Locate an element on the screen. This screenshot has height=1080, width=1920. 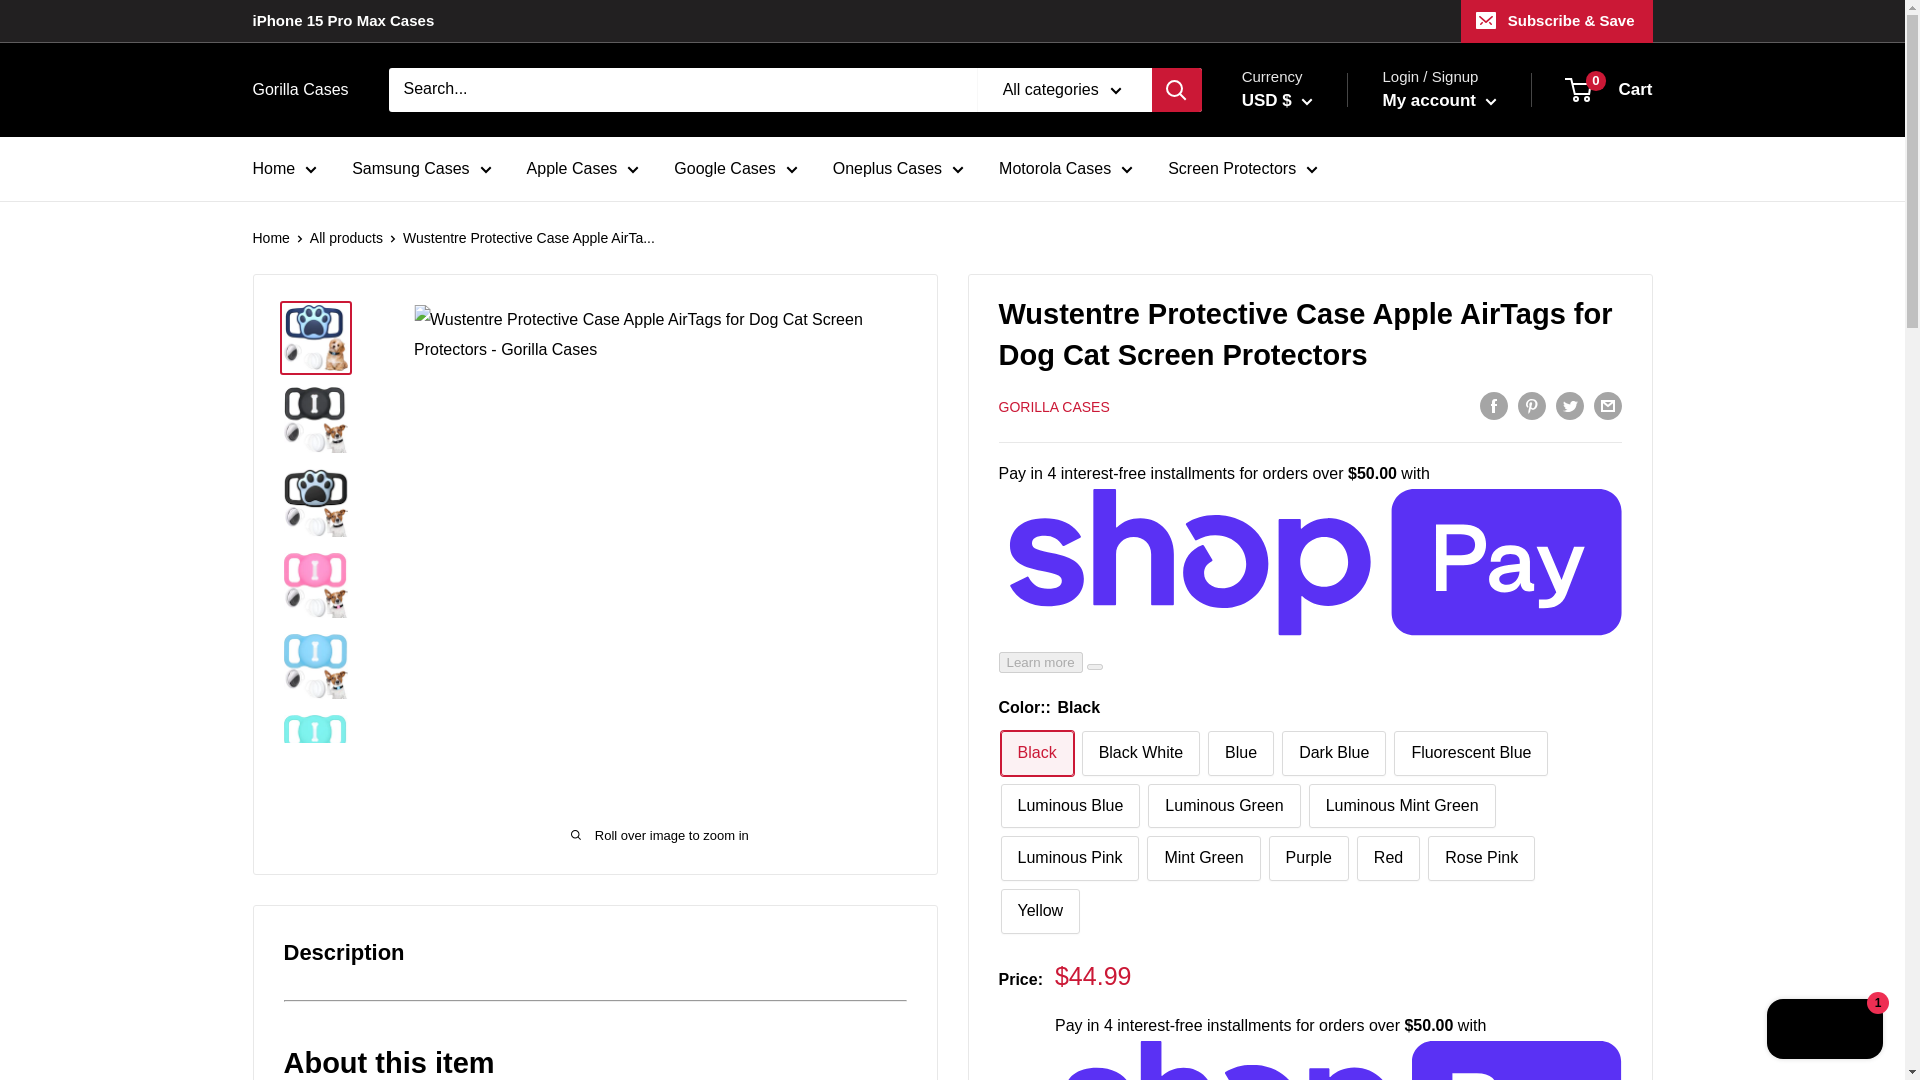
Red is located at coordinates (1388, 858).